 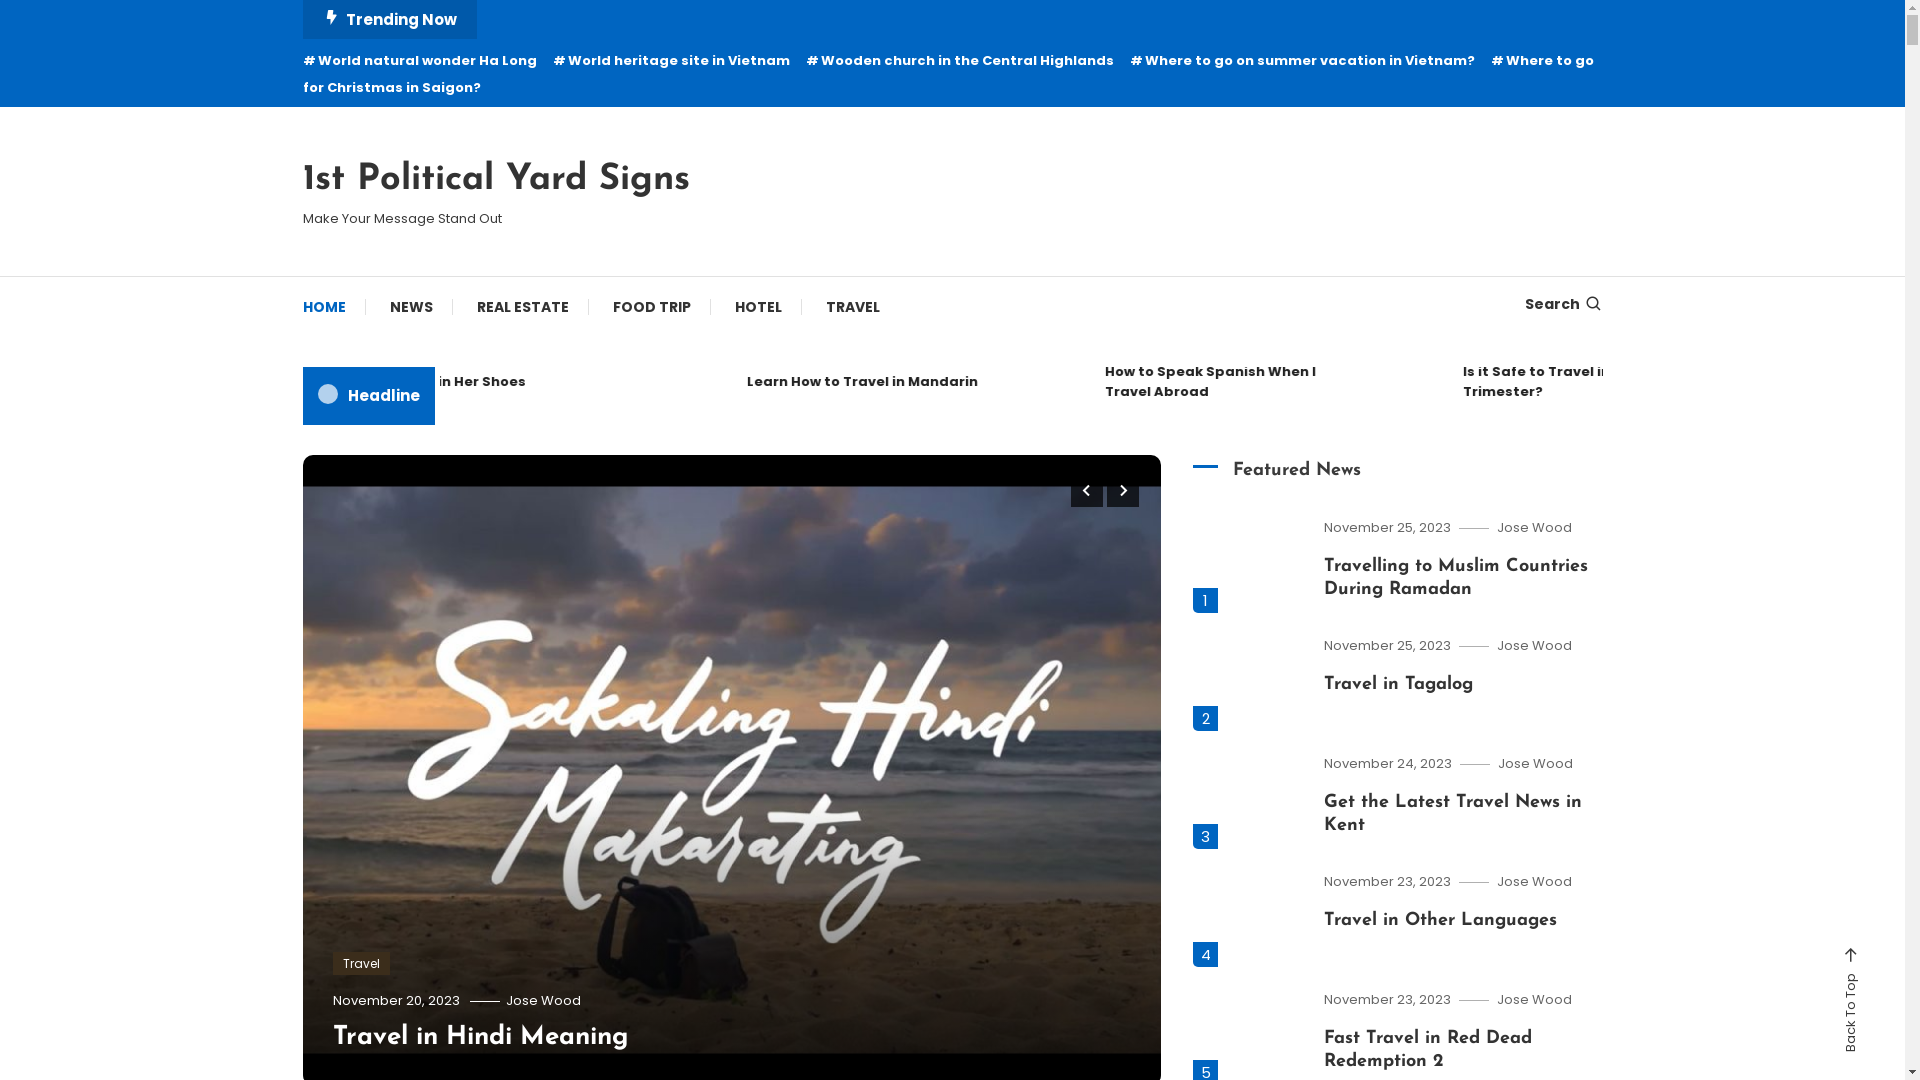 What do you see at coordinates (1428, 1050) in the screenshot?
I see `Fast Travel in Red Dead Redemption 2` at bounding box center [1428, 1050].